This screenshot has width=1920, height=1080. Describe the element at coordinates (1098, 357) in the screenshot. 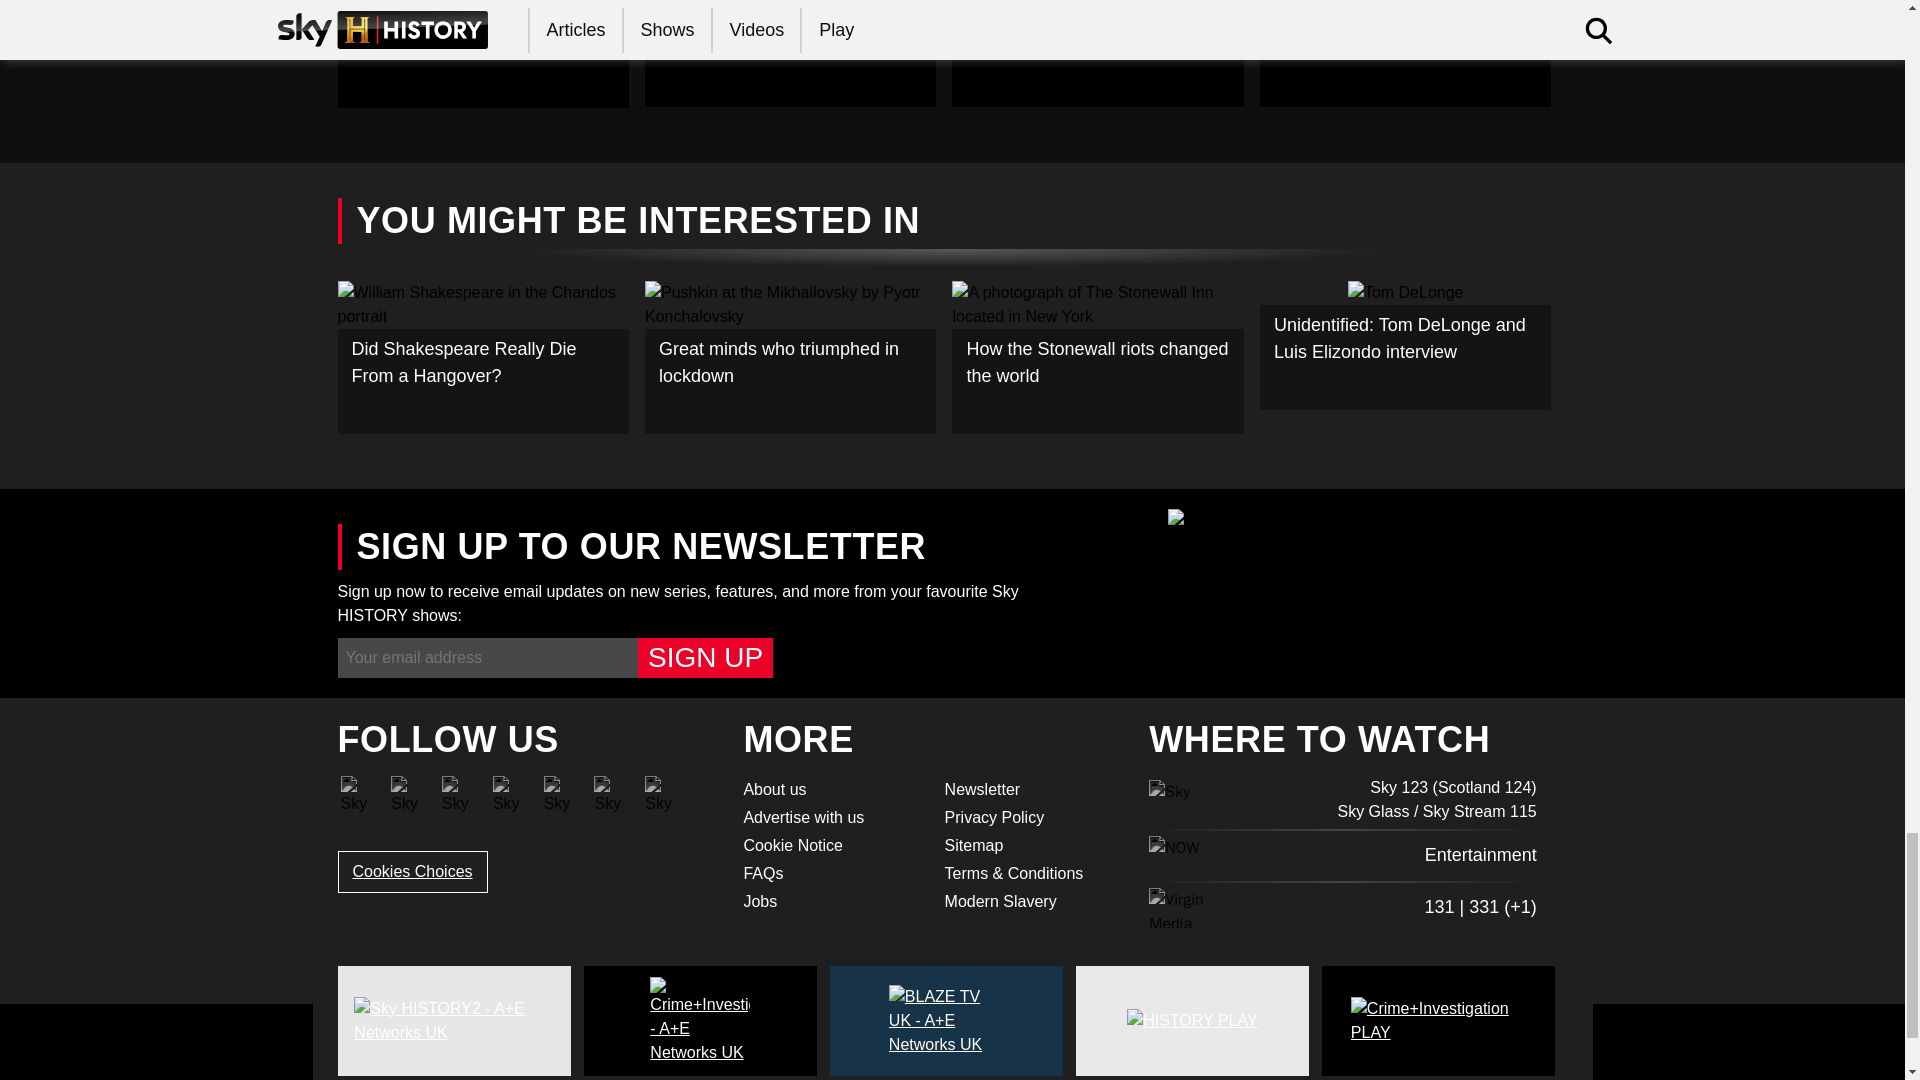

I see `How the Stonewall riots changed the world` at that location.